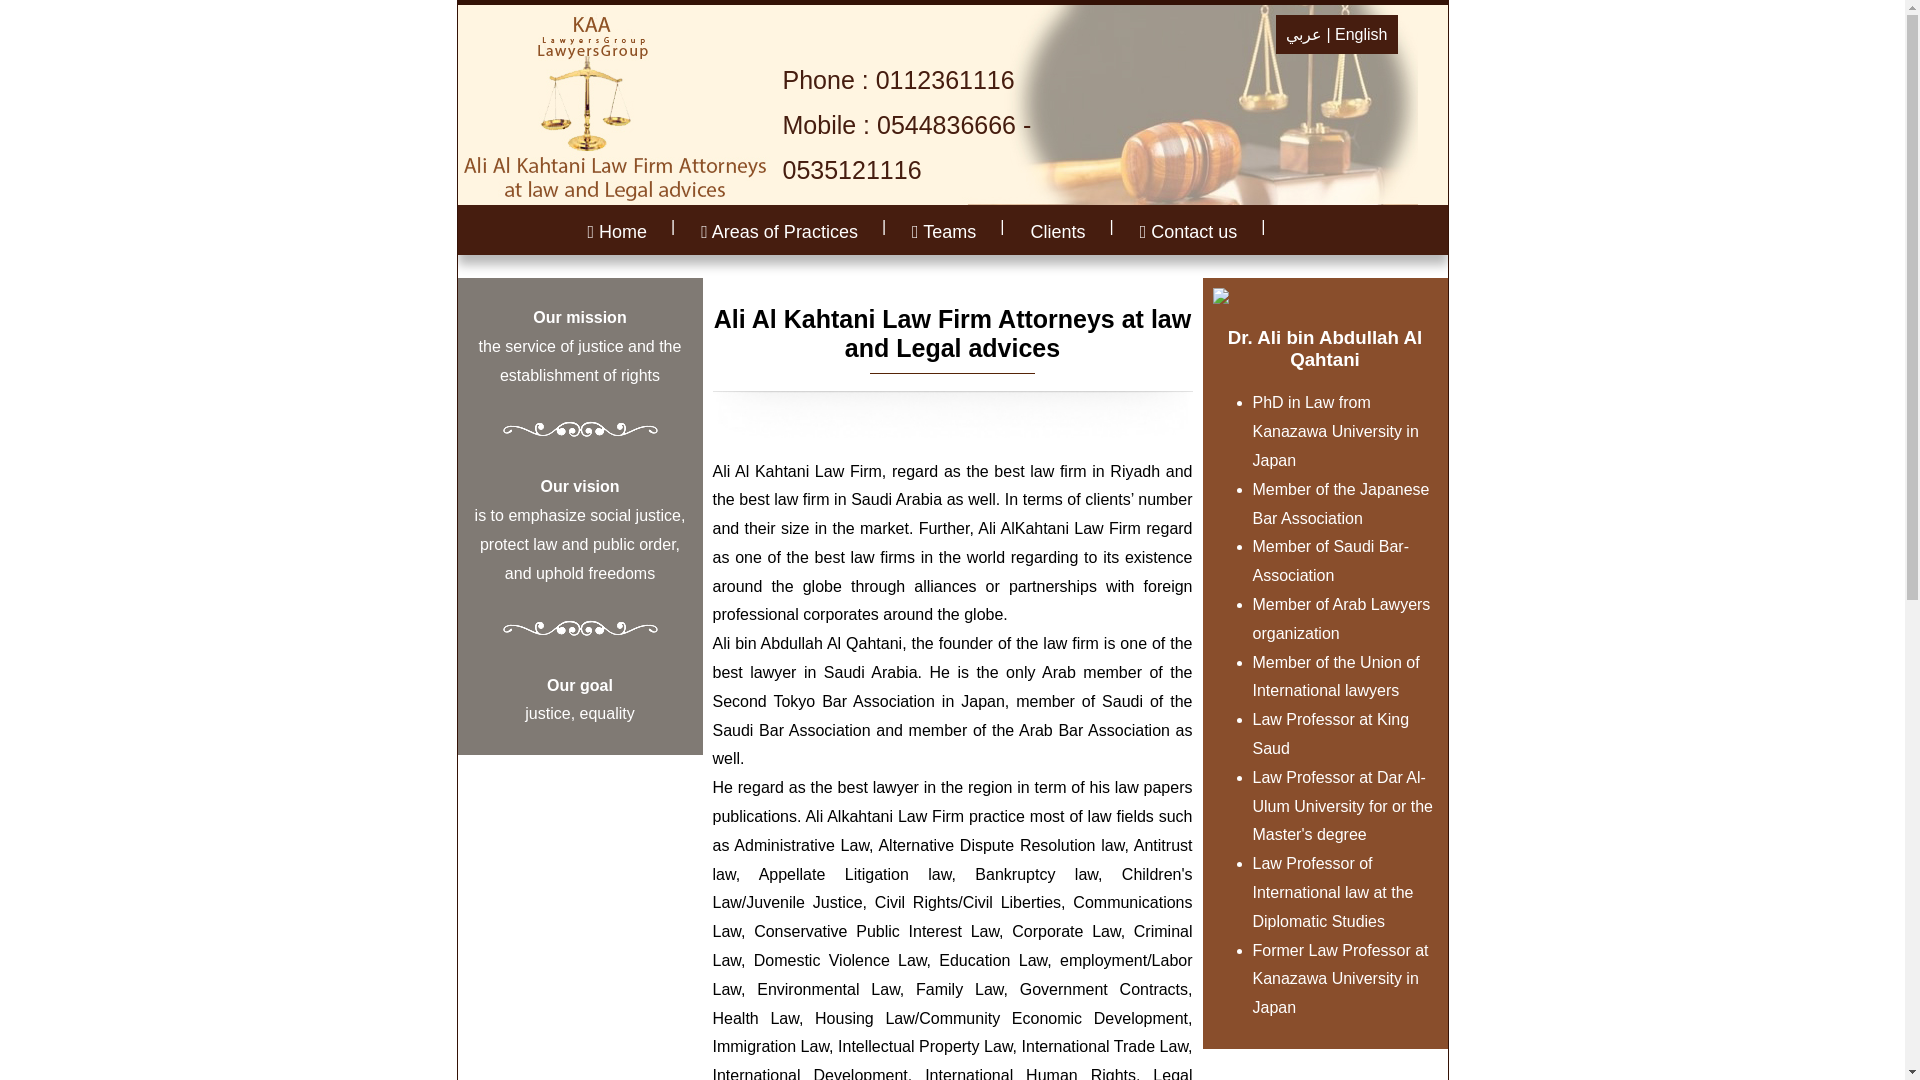  I want to click on Areas of Practices, so click(779, 232).